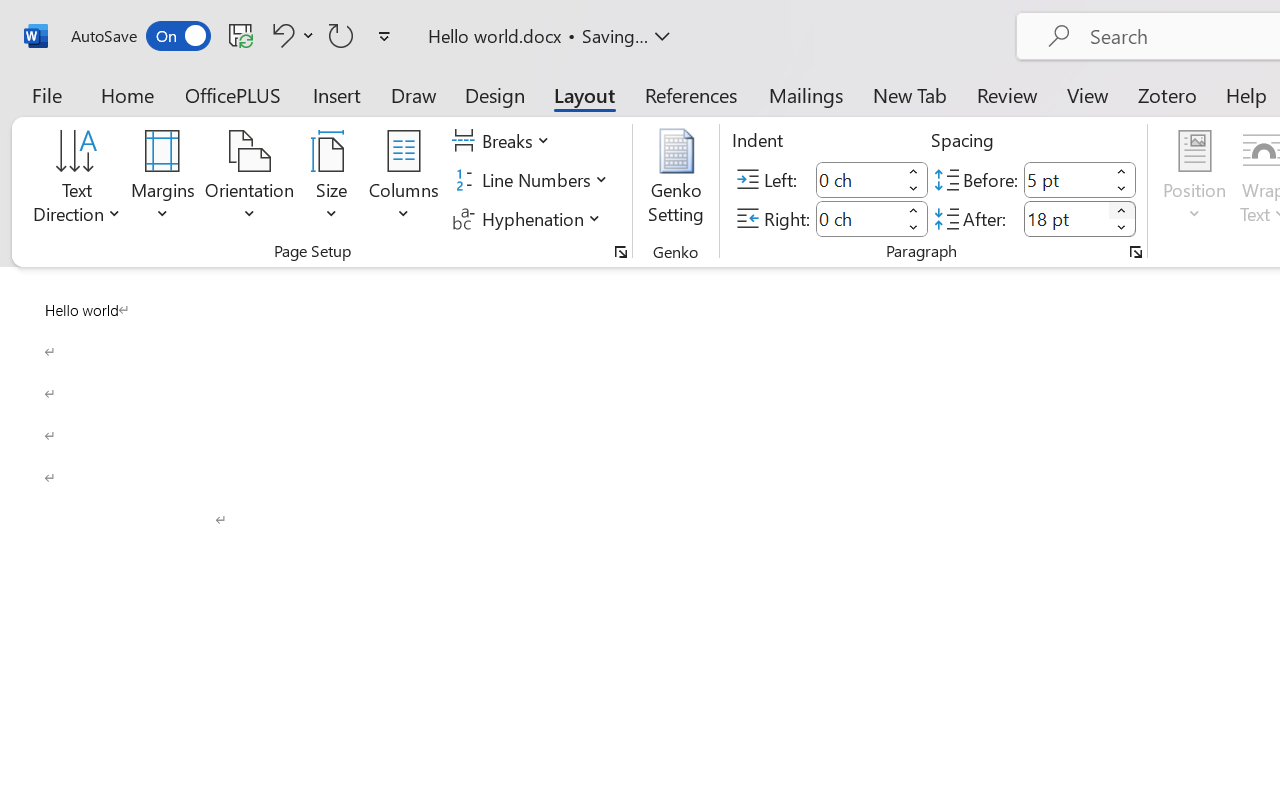  Describe the element at coordinates (332, 180) in the screenshot. I see `Size` at that location.